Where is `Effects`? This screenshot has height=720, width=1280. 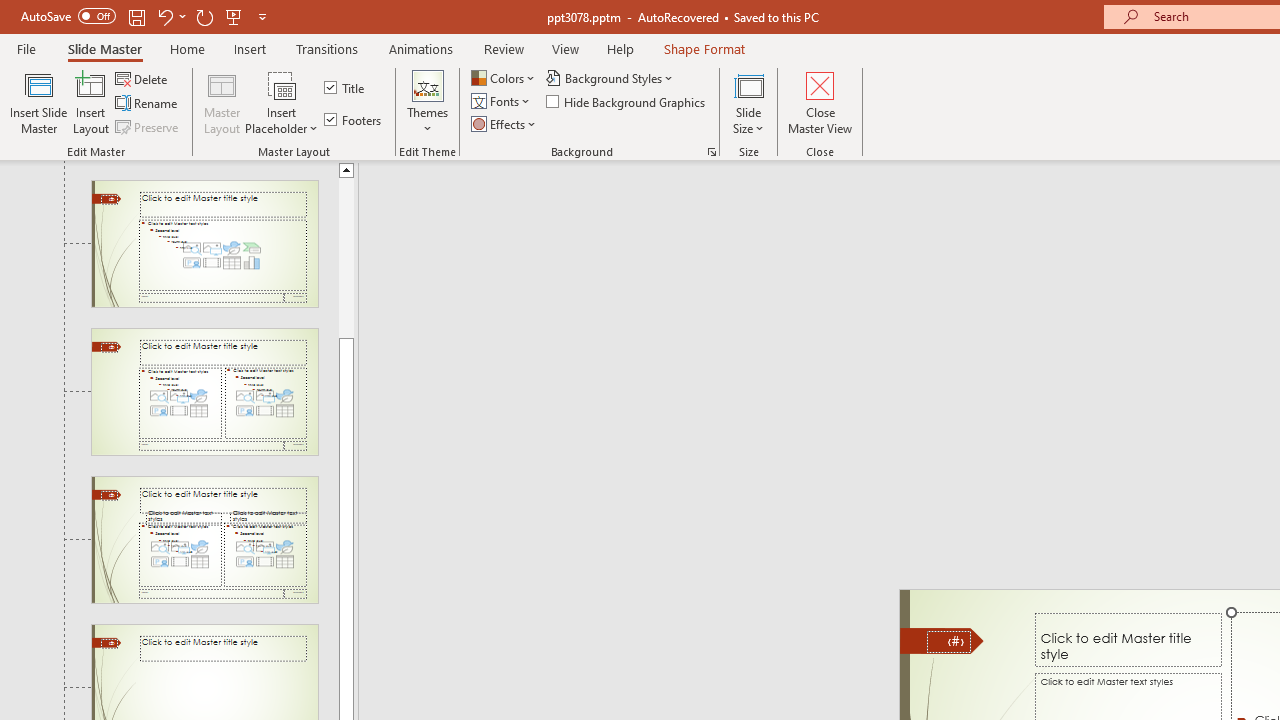 Effects is located at coordinates (505, 124).